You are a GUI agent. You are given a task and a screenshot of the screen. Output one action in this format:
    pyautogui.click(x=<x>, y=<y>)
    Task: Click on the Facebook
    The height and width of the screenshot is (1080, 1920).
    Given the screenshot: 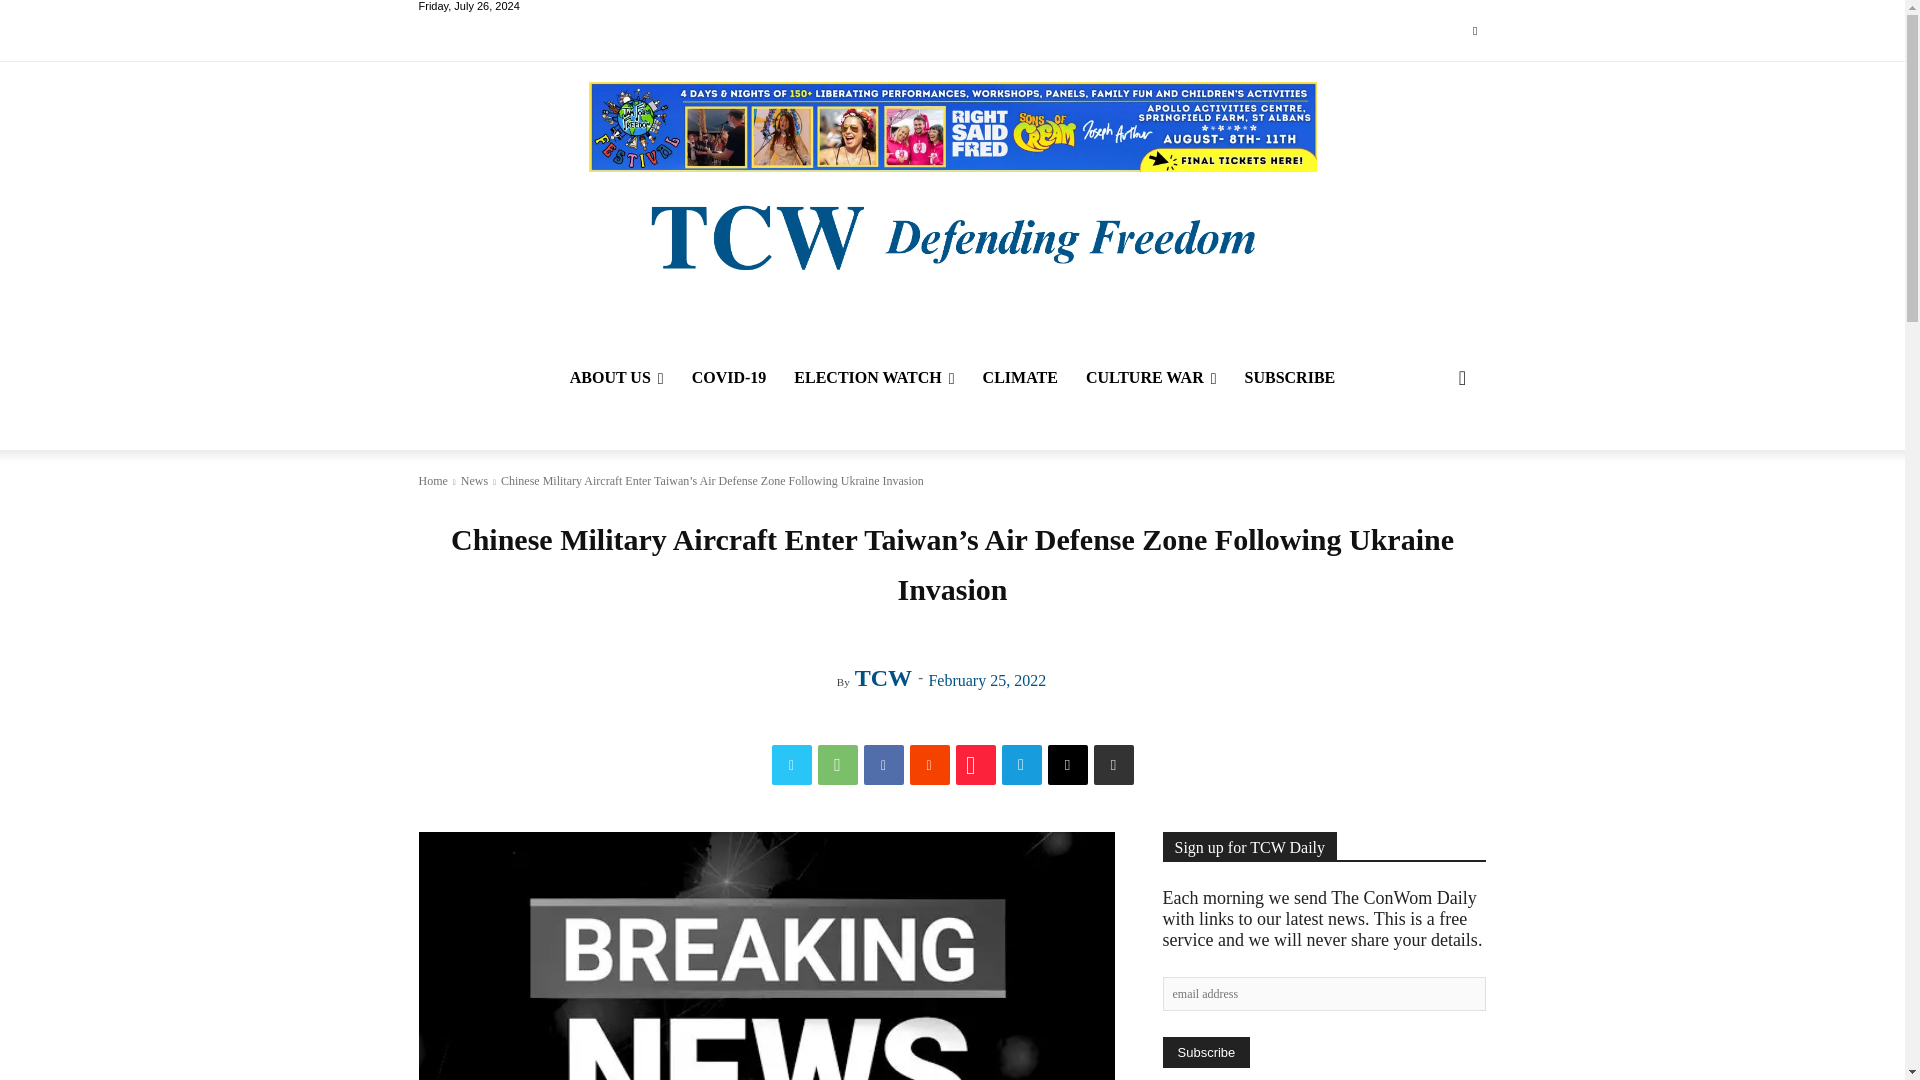 What is the action you would take?
    pyautogui.click(x=884, y=765)
    